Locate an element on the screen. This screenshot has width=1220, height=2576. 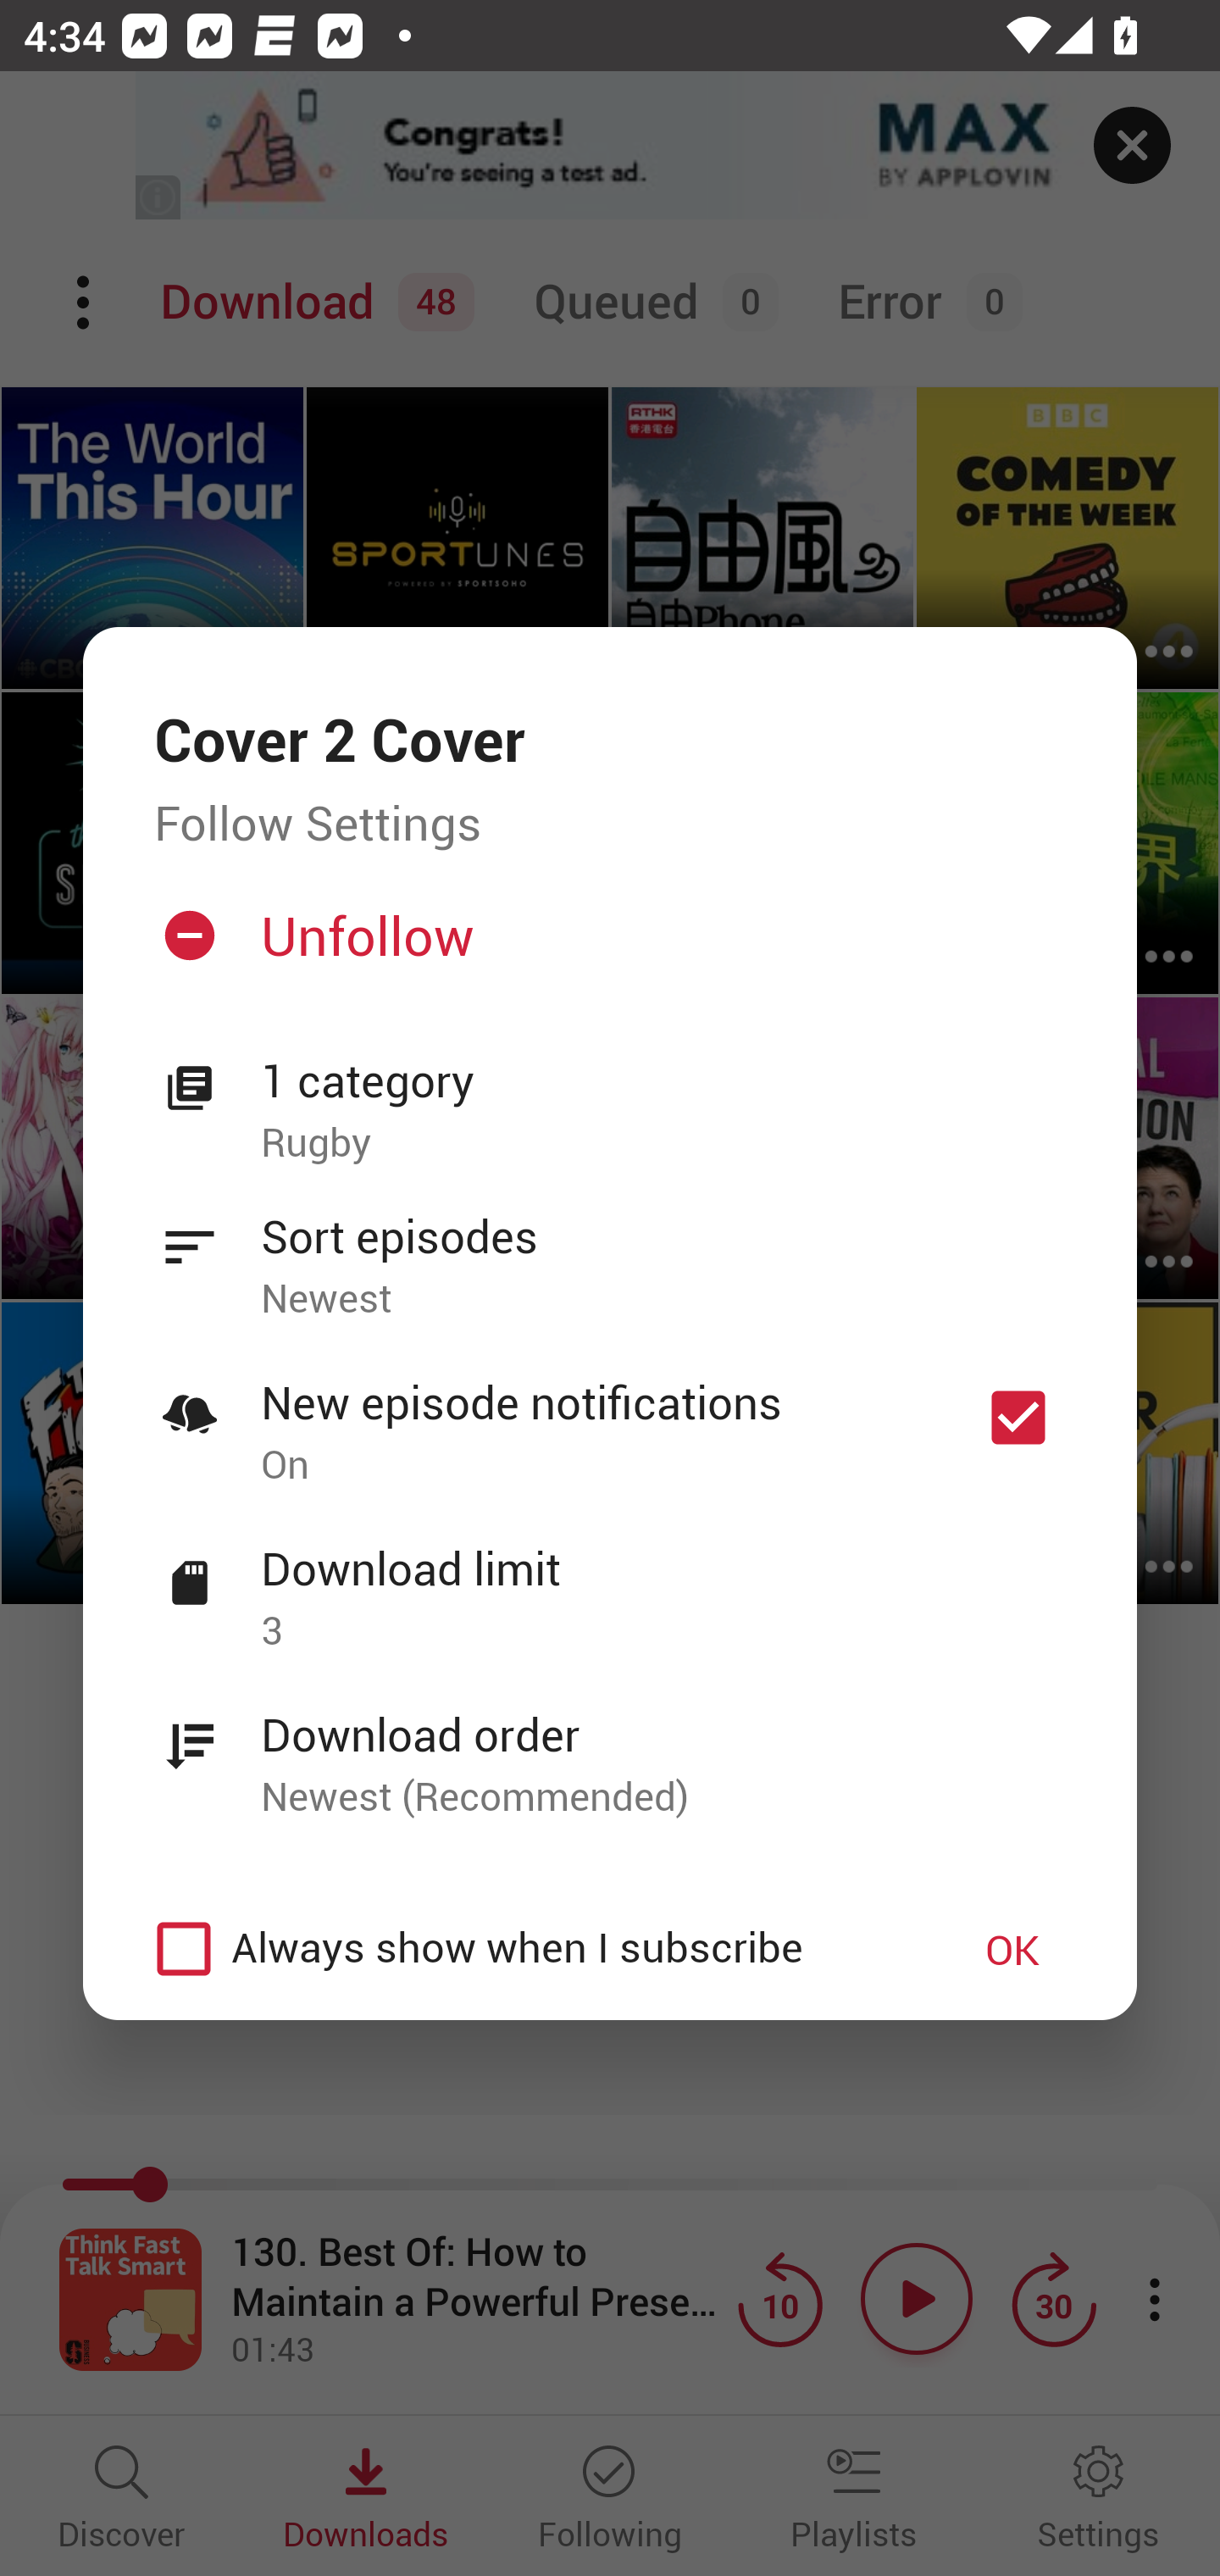
OK is located at coordinates (1012, 1949).